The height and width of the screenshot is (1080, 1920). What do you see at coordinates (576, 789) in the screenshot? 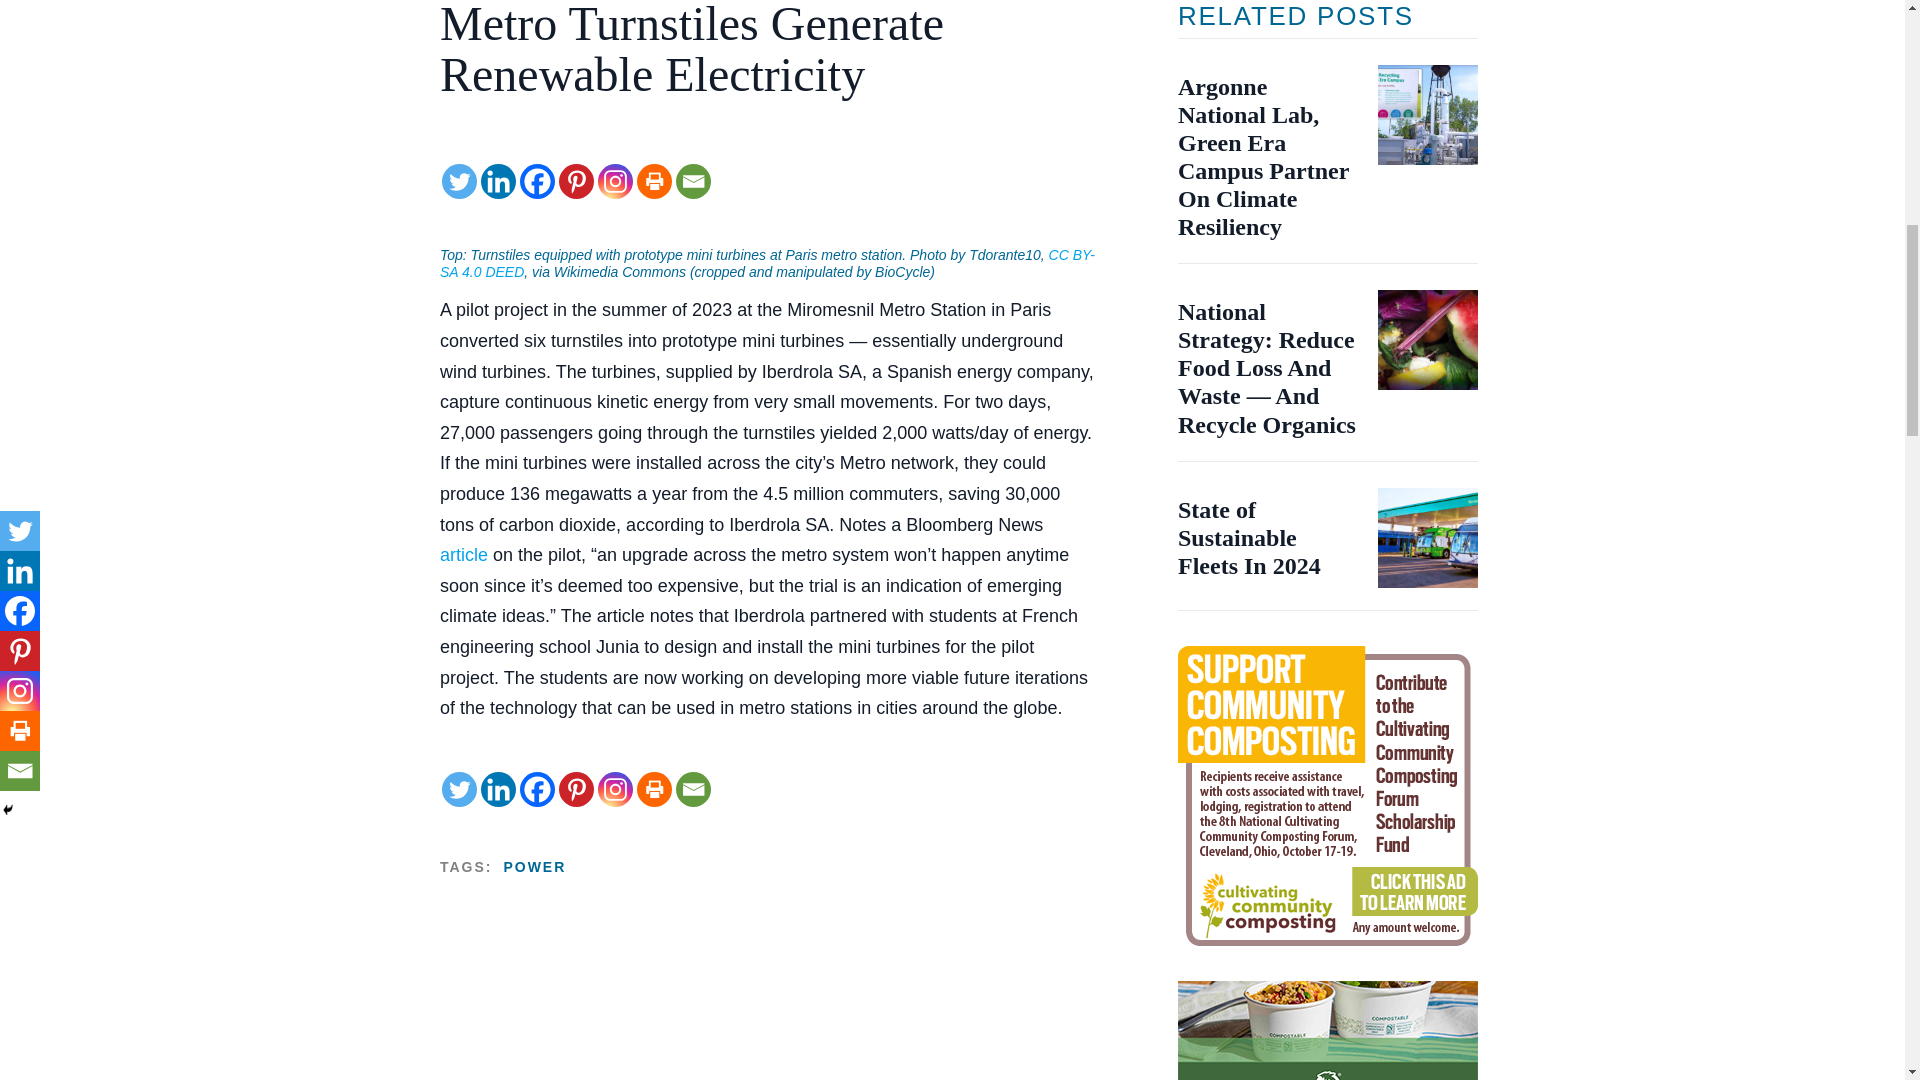
I see `Pinterest` at bounding box center [576, 789].